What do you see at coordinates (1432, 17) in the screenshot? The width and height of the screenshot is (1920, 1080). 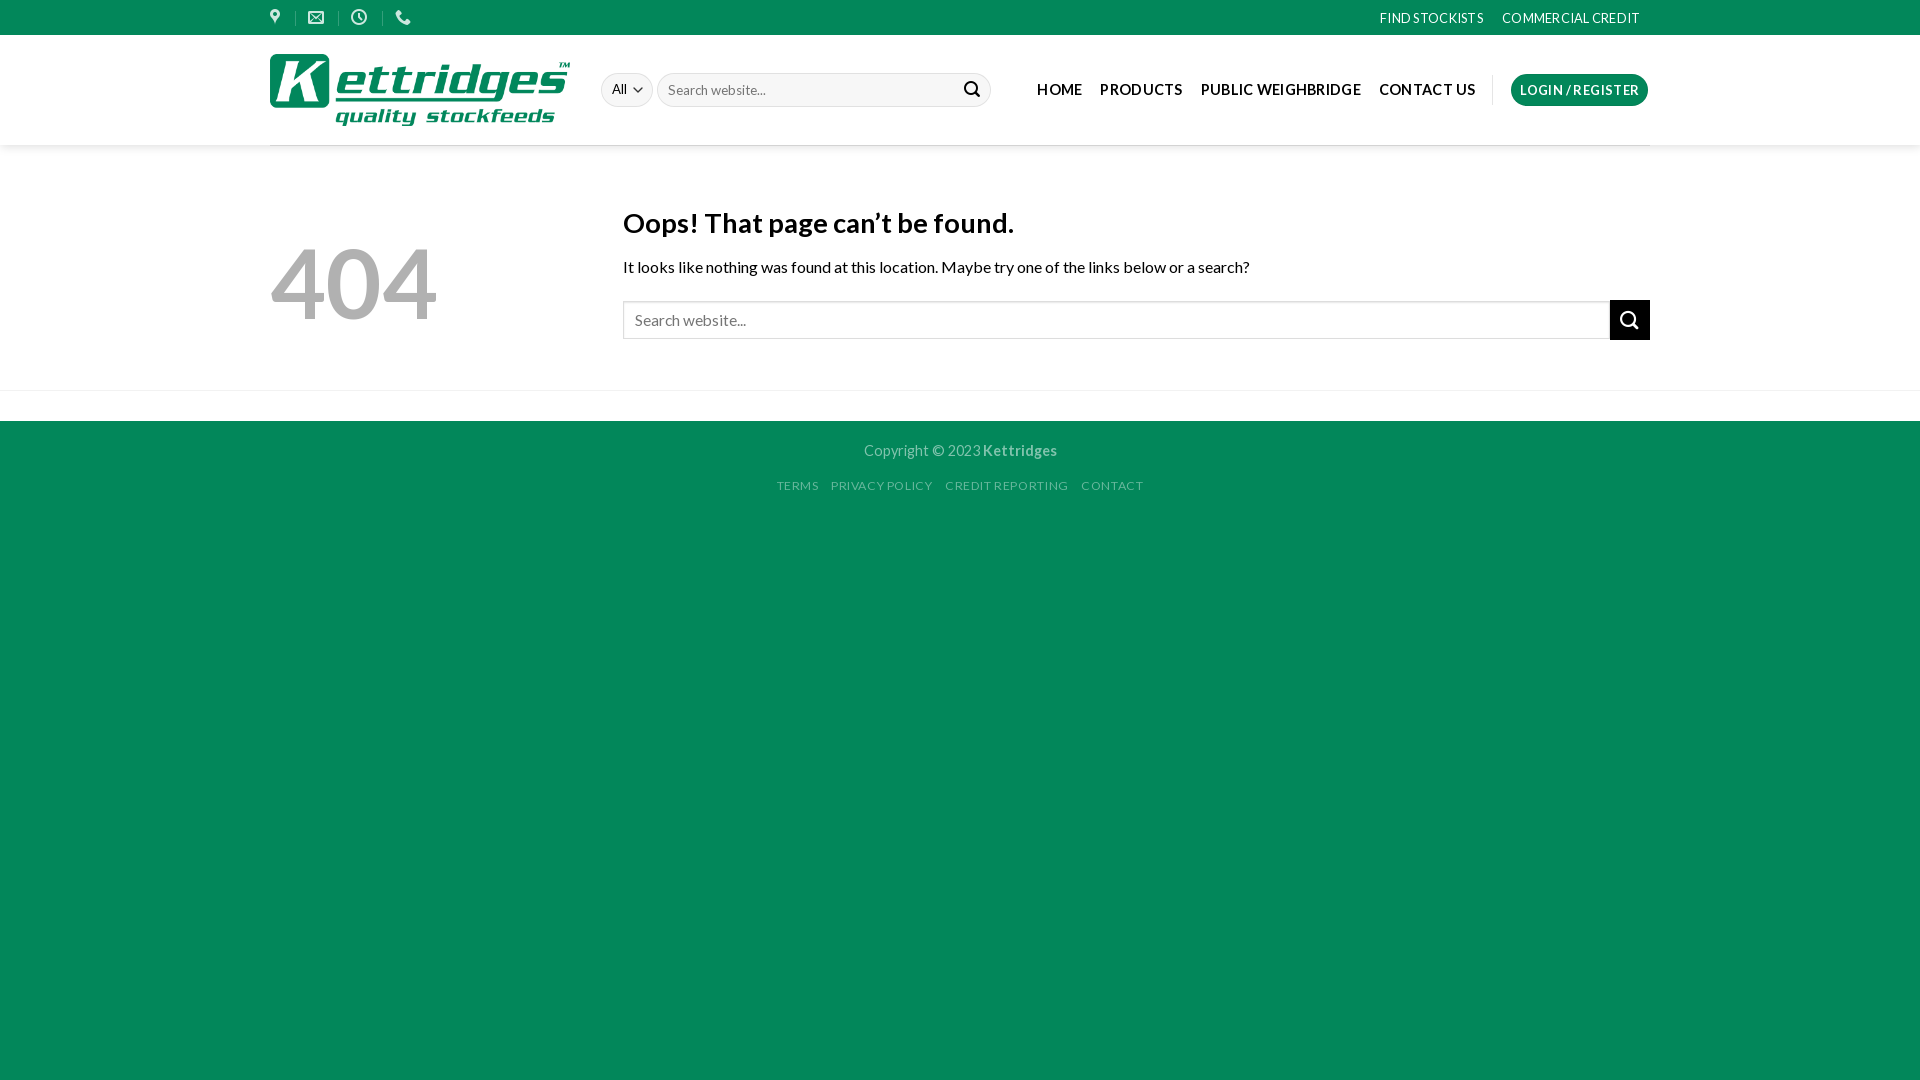 I see `FIND STOCKISTS` at bounding box center [1432, 17].